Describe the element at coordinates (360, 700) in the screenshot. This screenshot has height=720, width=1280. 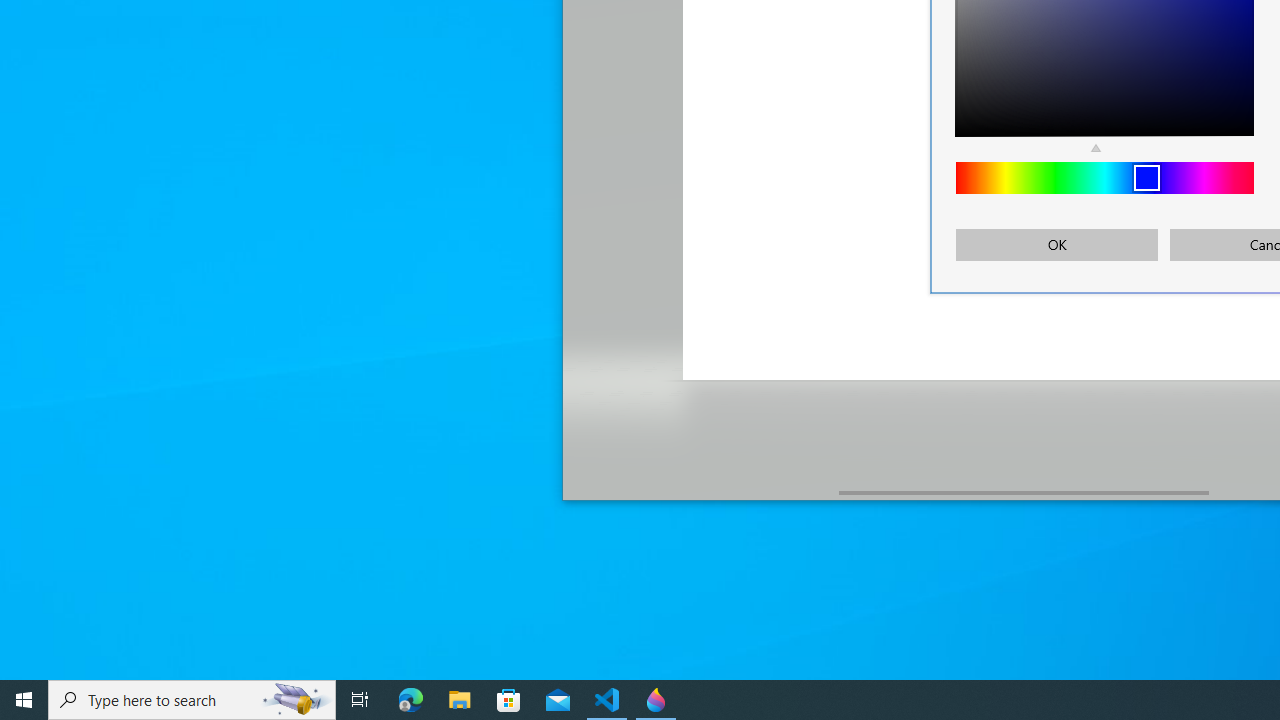
I see `Task View` at that location.